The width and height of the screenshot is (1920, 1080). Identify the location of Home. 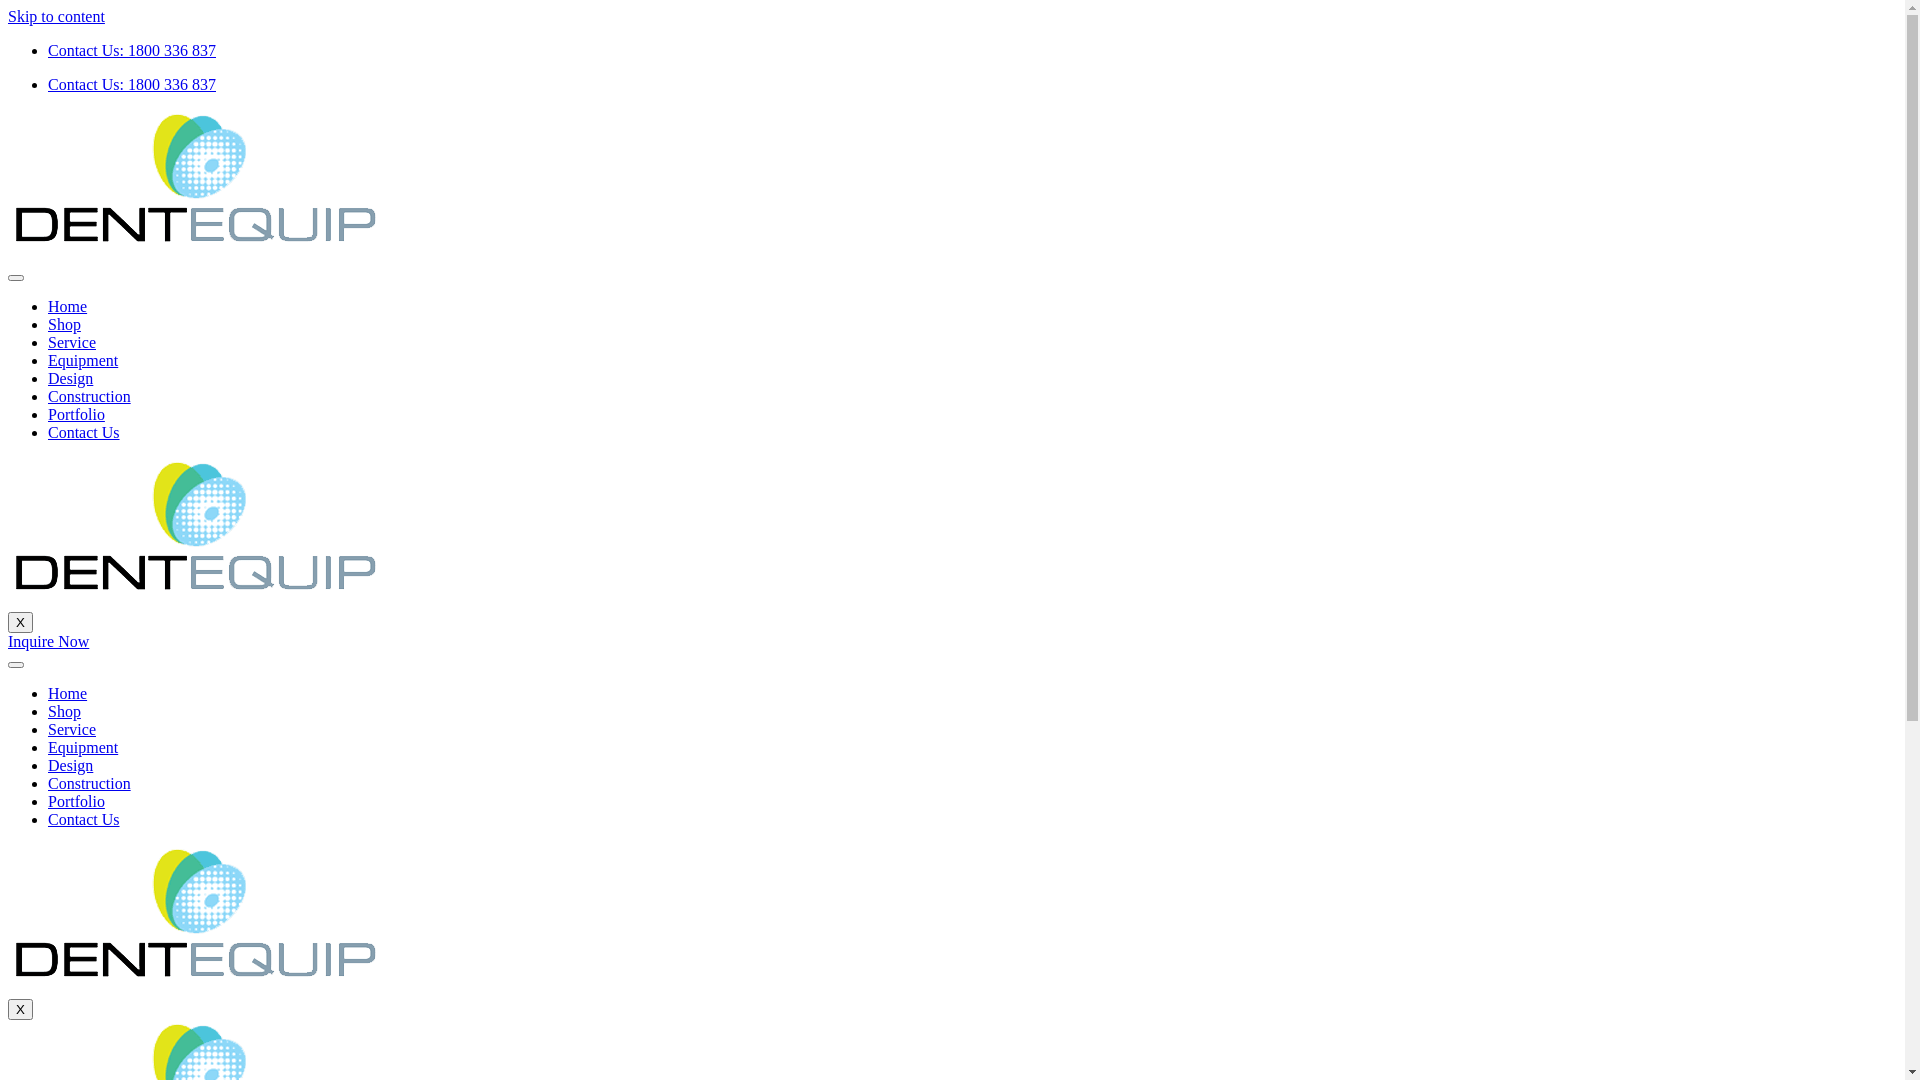
(68, 306).